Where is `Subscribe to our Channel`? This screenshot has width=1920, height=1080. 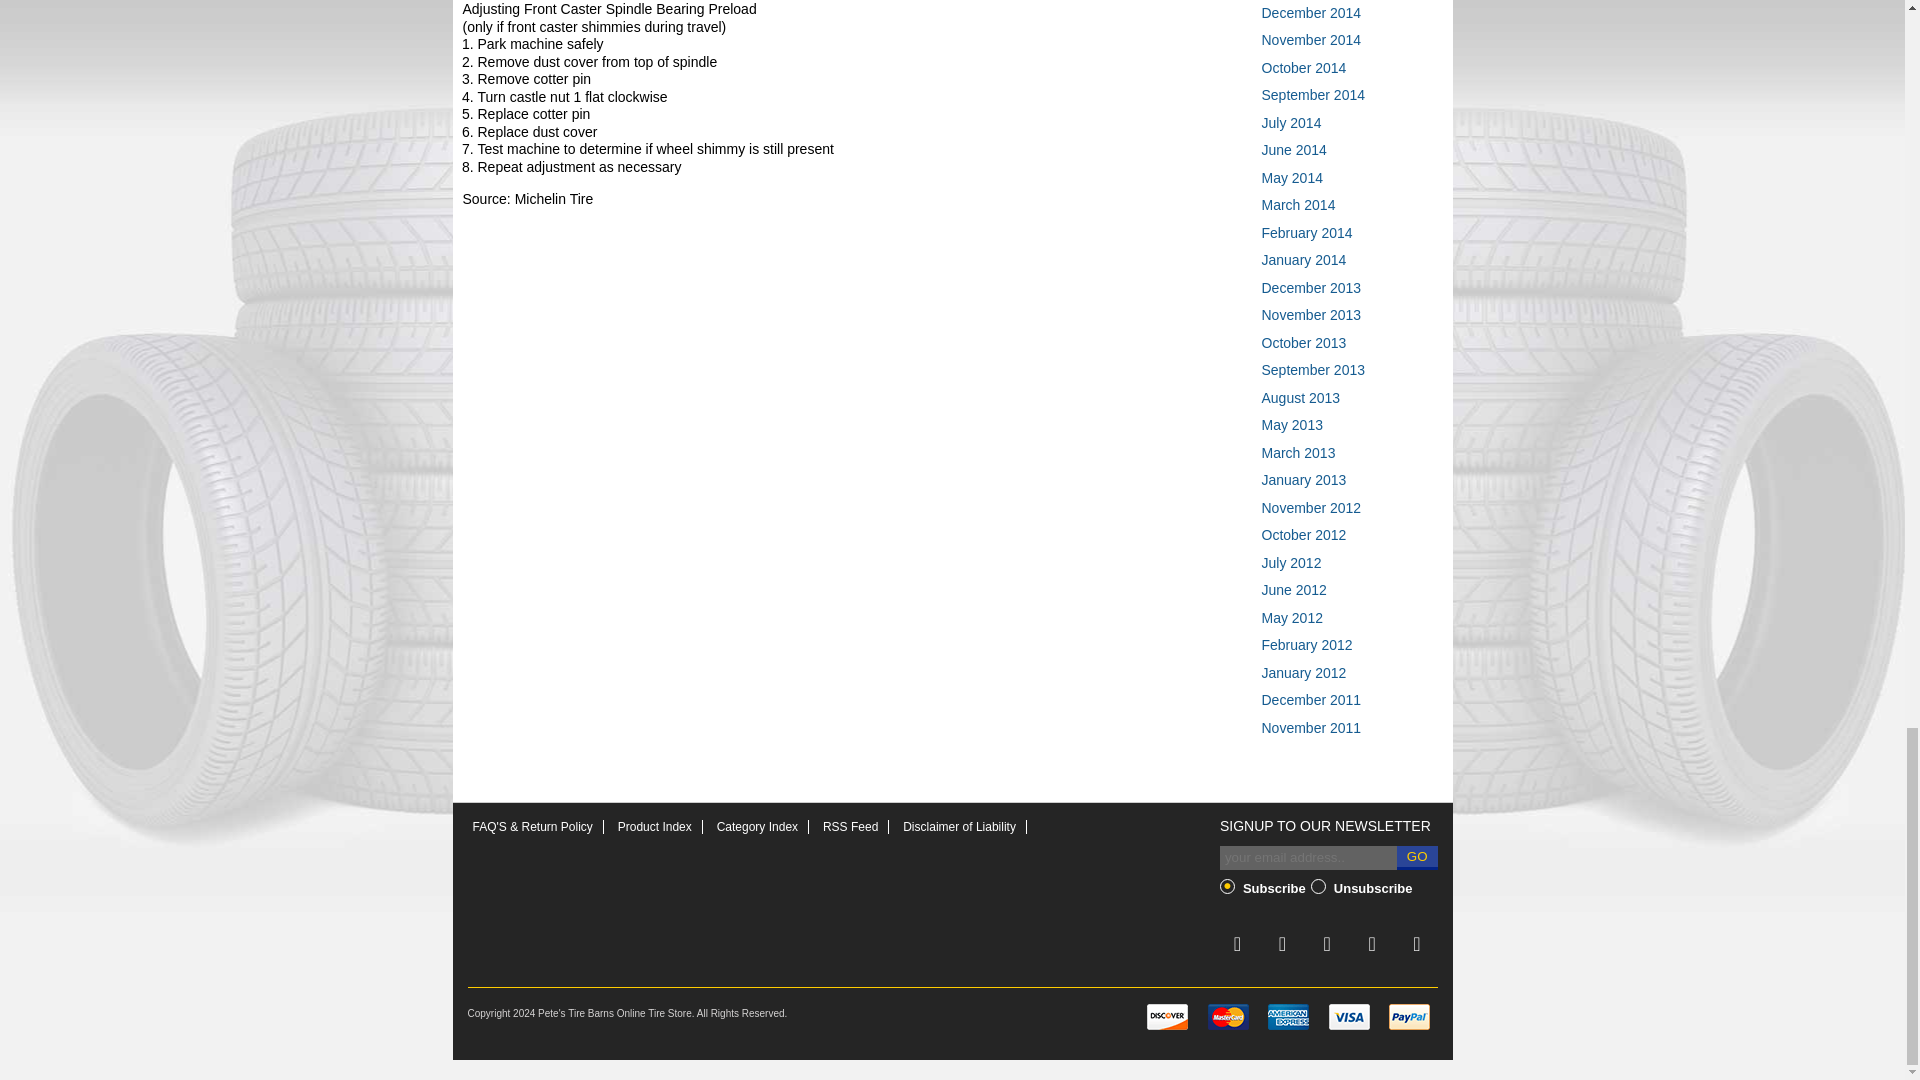
Subscribe to our Channel is located at coordinates (1327, 944).